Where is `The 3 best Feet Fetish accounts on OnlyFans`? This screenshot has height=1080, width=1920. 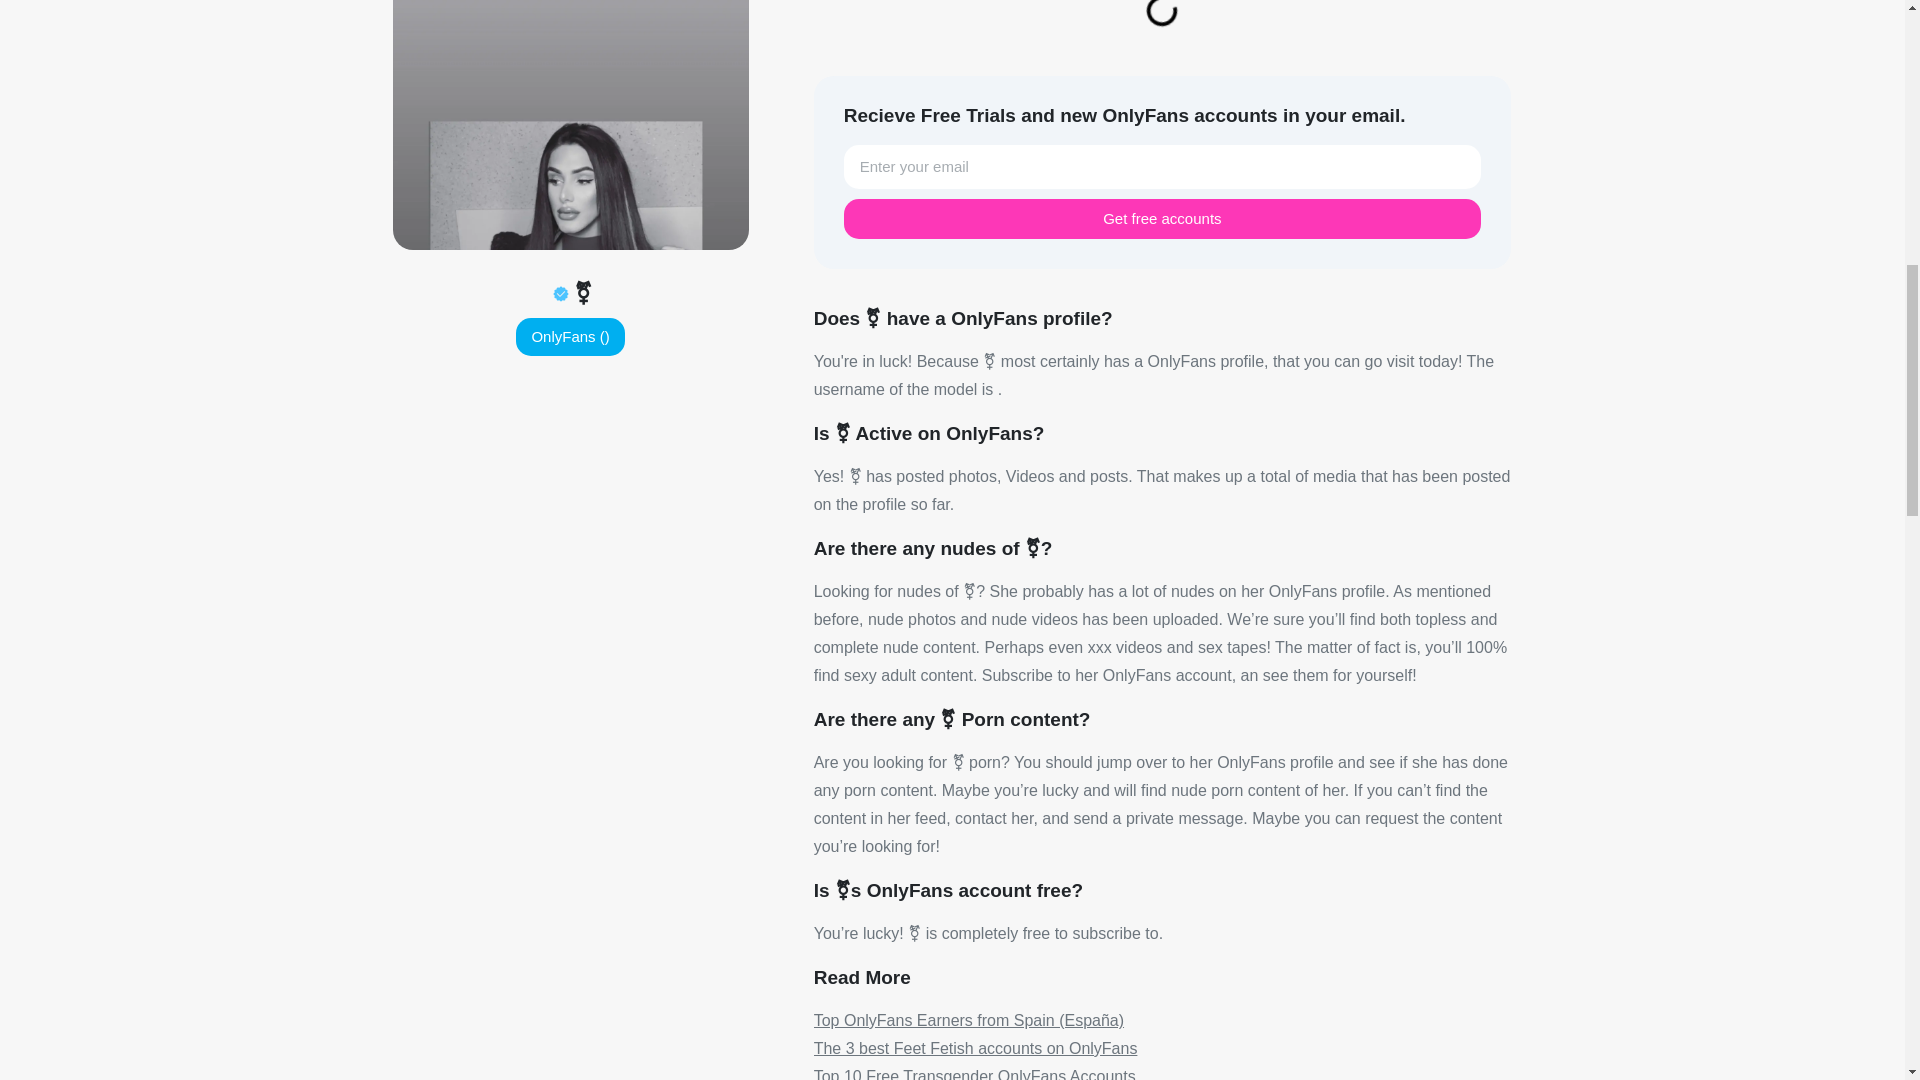
The 3 best Feet Fetish accounts on OnlyFans is located at coordinates (976, 1048).